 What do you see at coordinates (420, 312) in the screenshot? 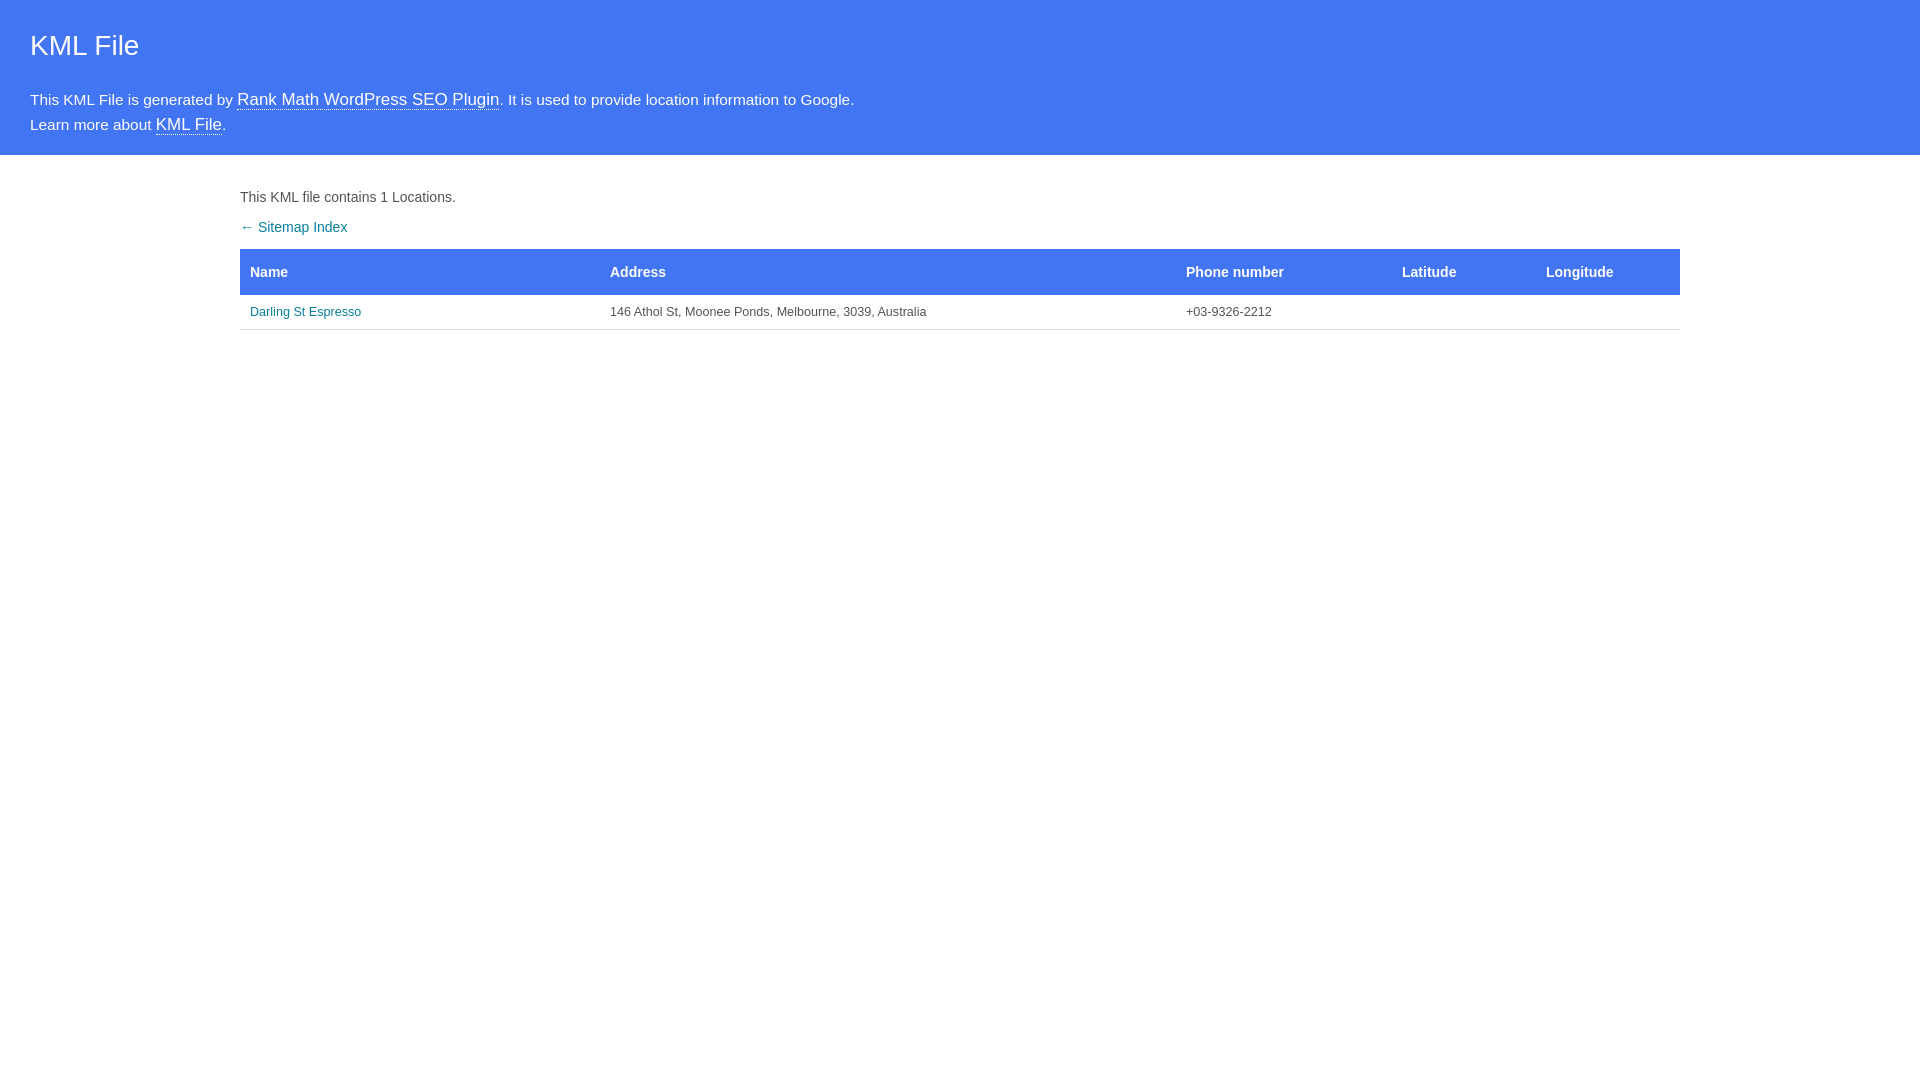
I see `Darling St Espresso` at bounding box center [420, 312].